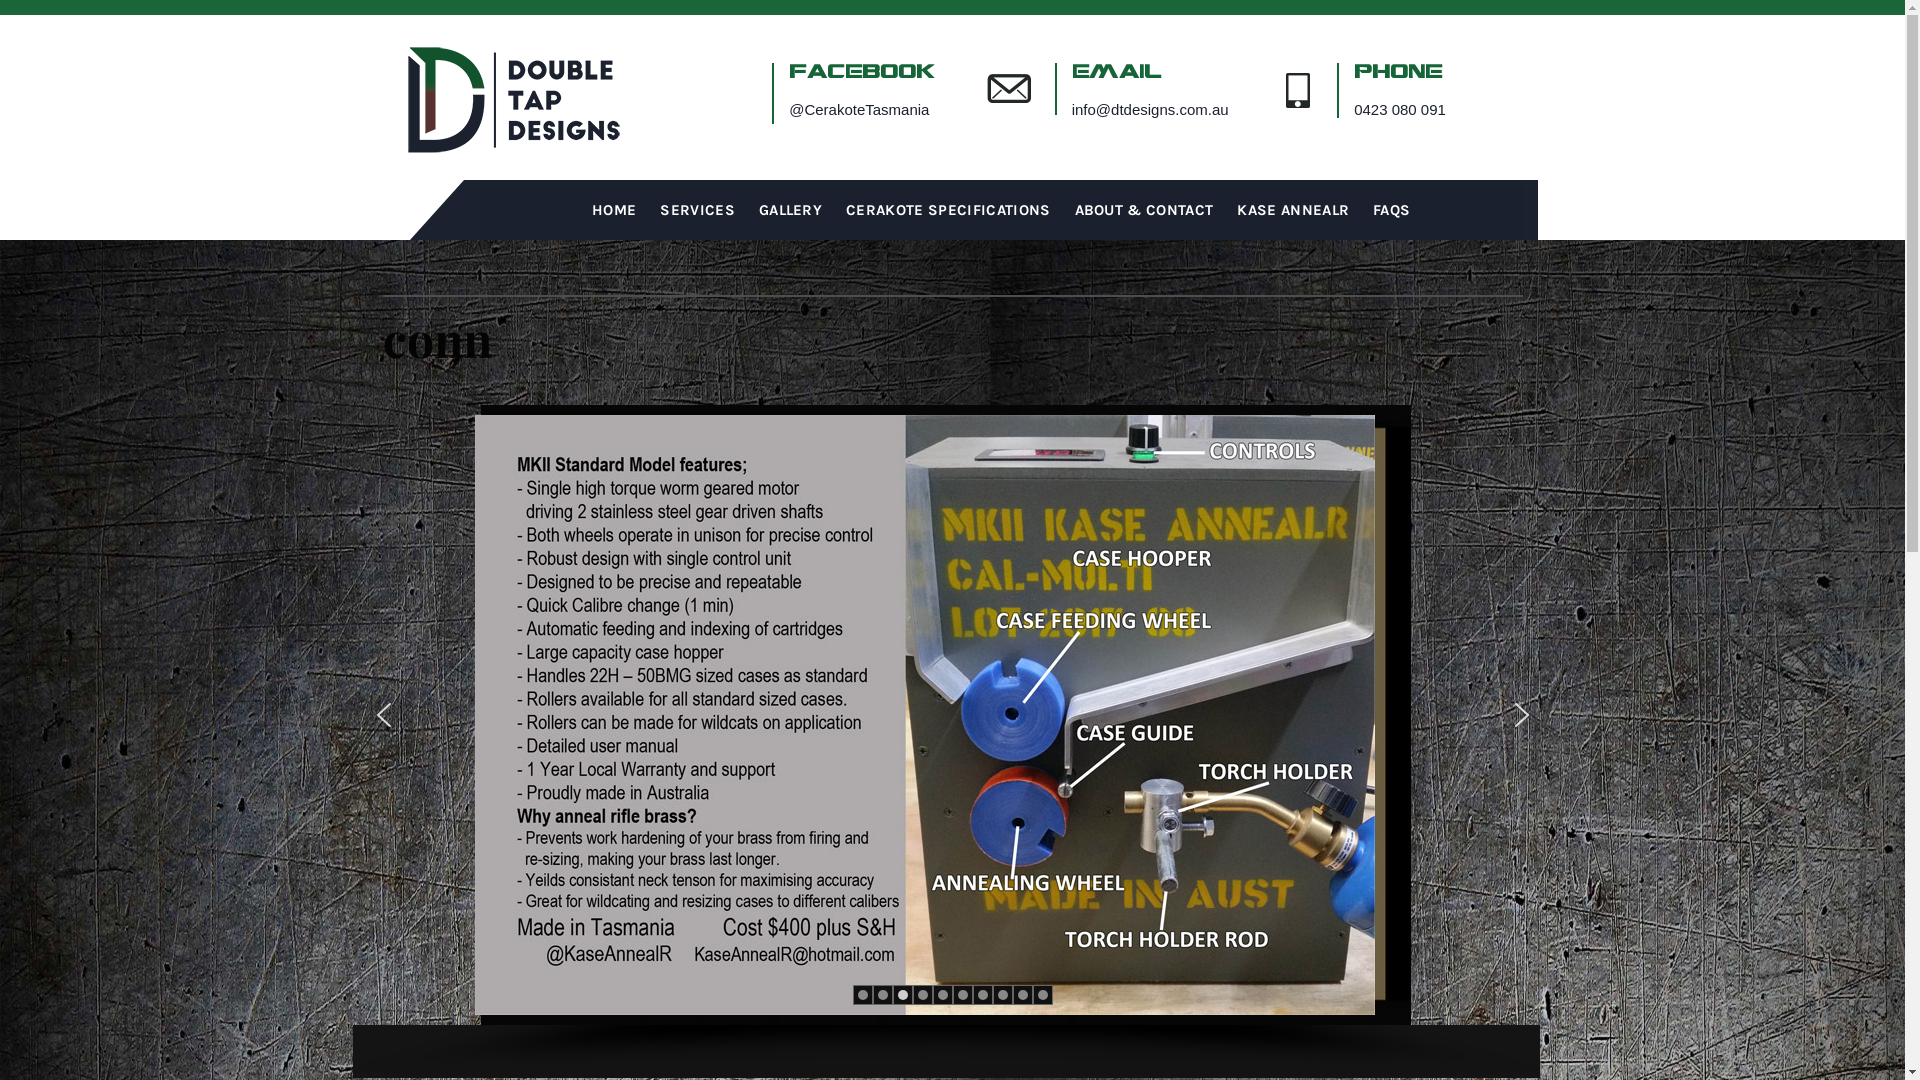  Describe the element at coordinates (1144, 210) in the screenshot. I see `ABOUT & CONTACT` at that location.